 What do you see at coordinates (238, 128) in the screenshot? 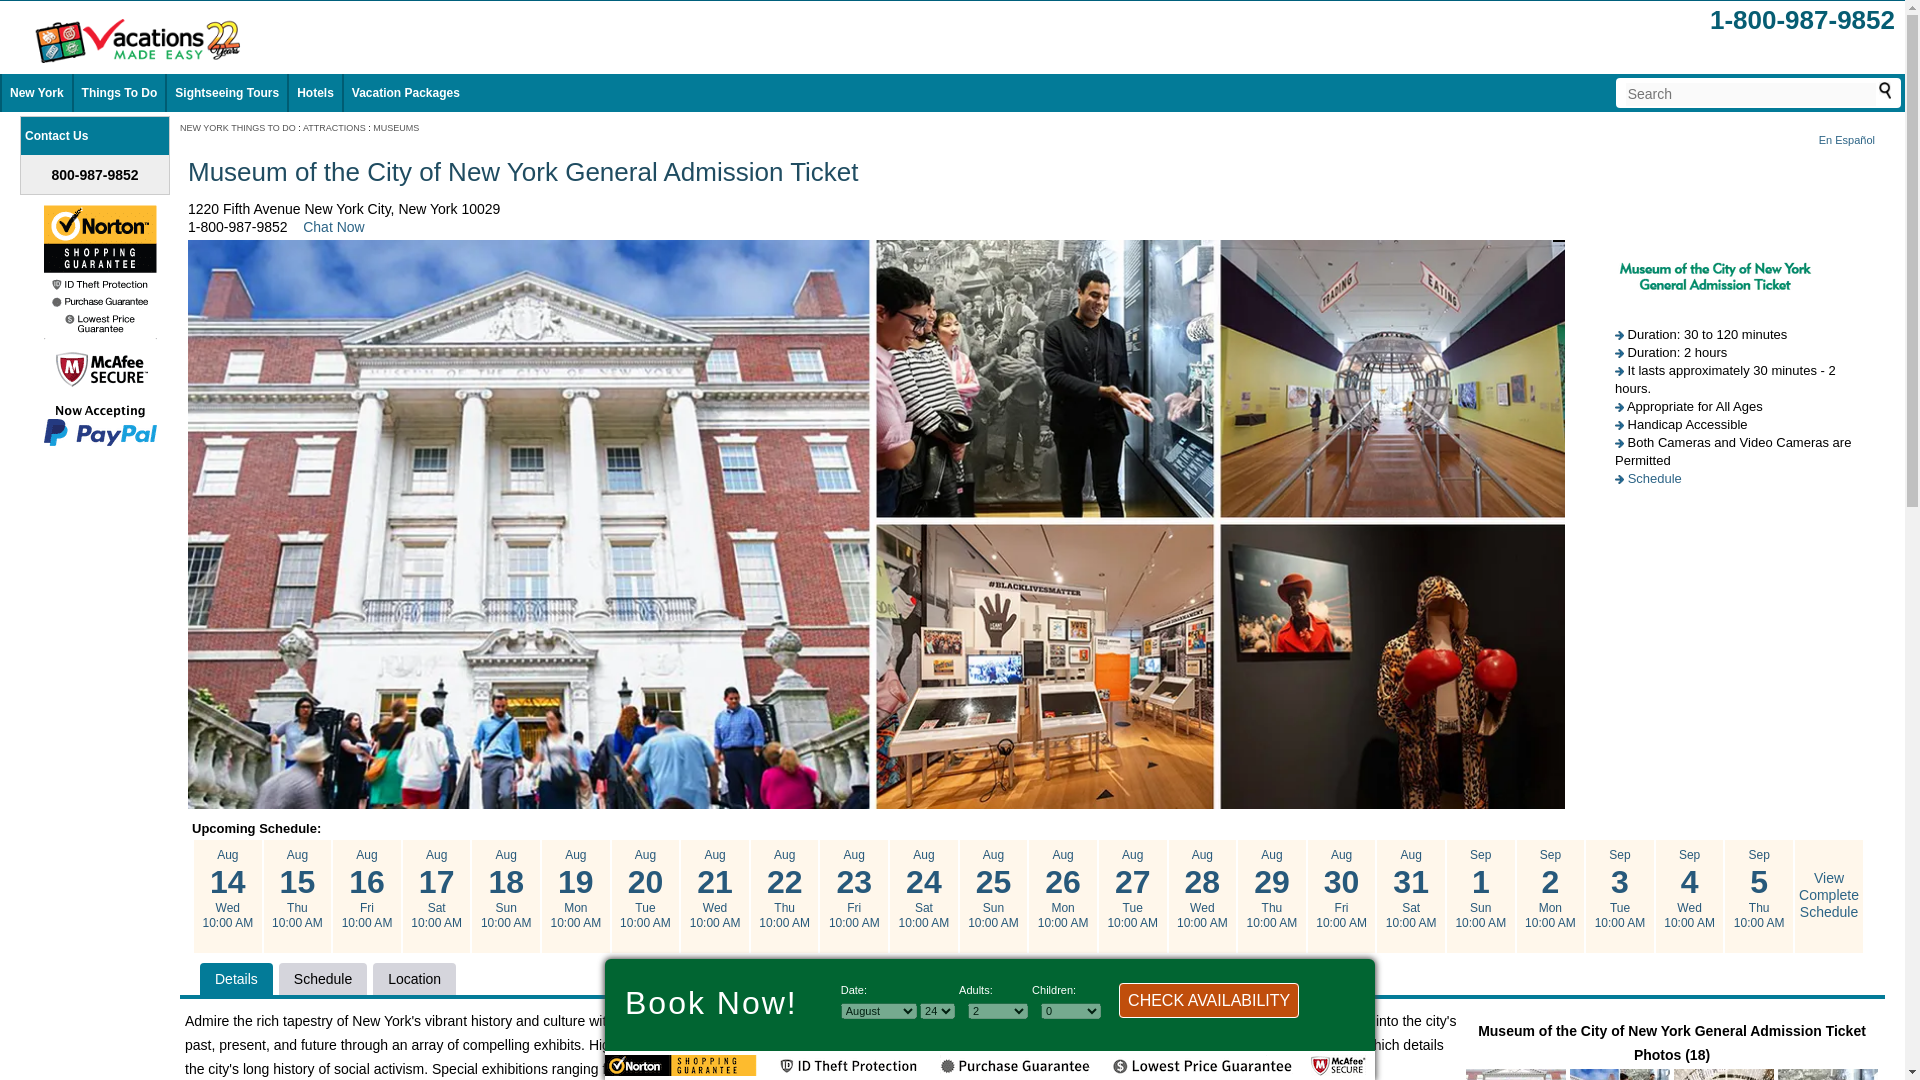
I see `NEW YORK THINGS TO DO` at bounding box center [238, 128].